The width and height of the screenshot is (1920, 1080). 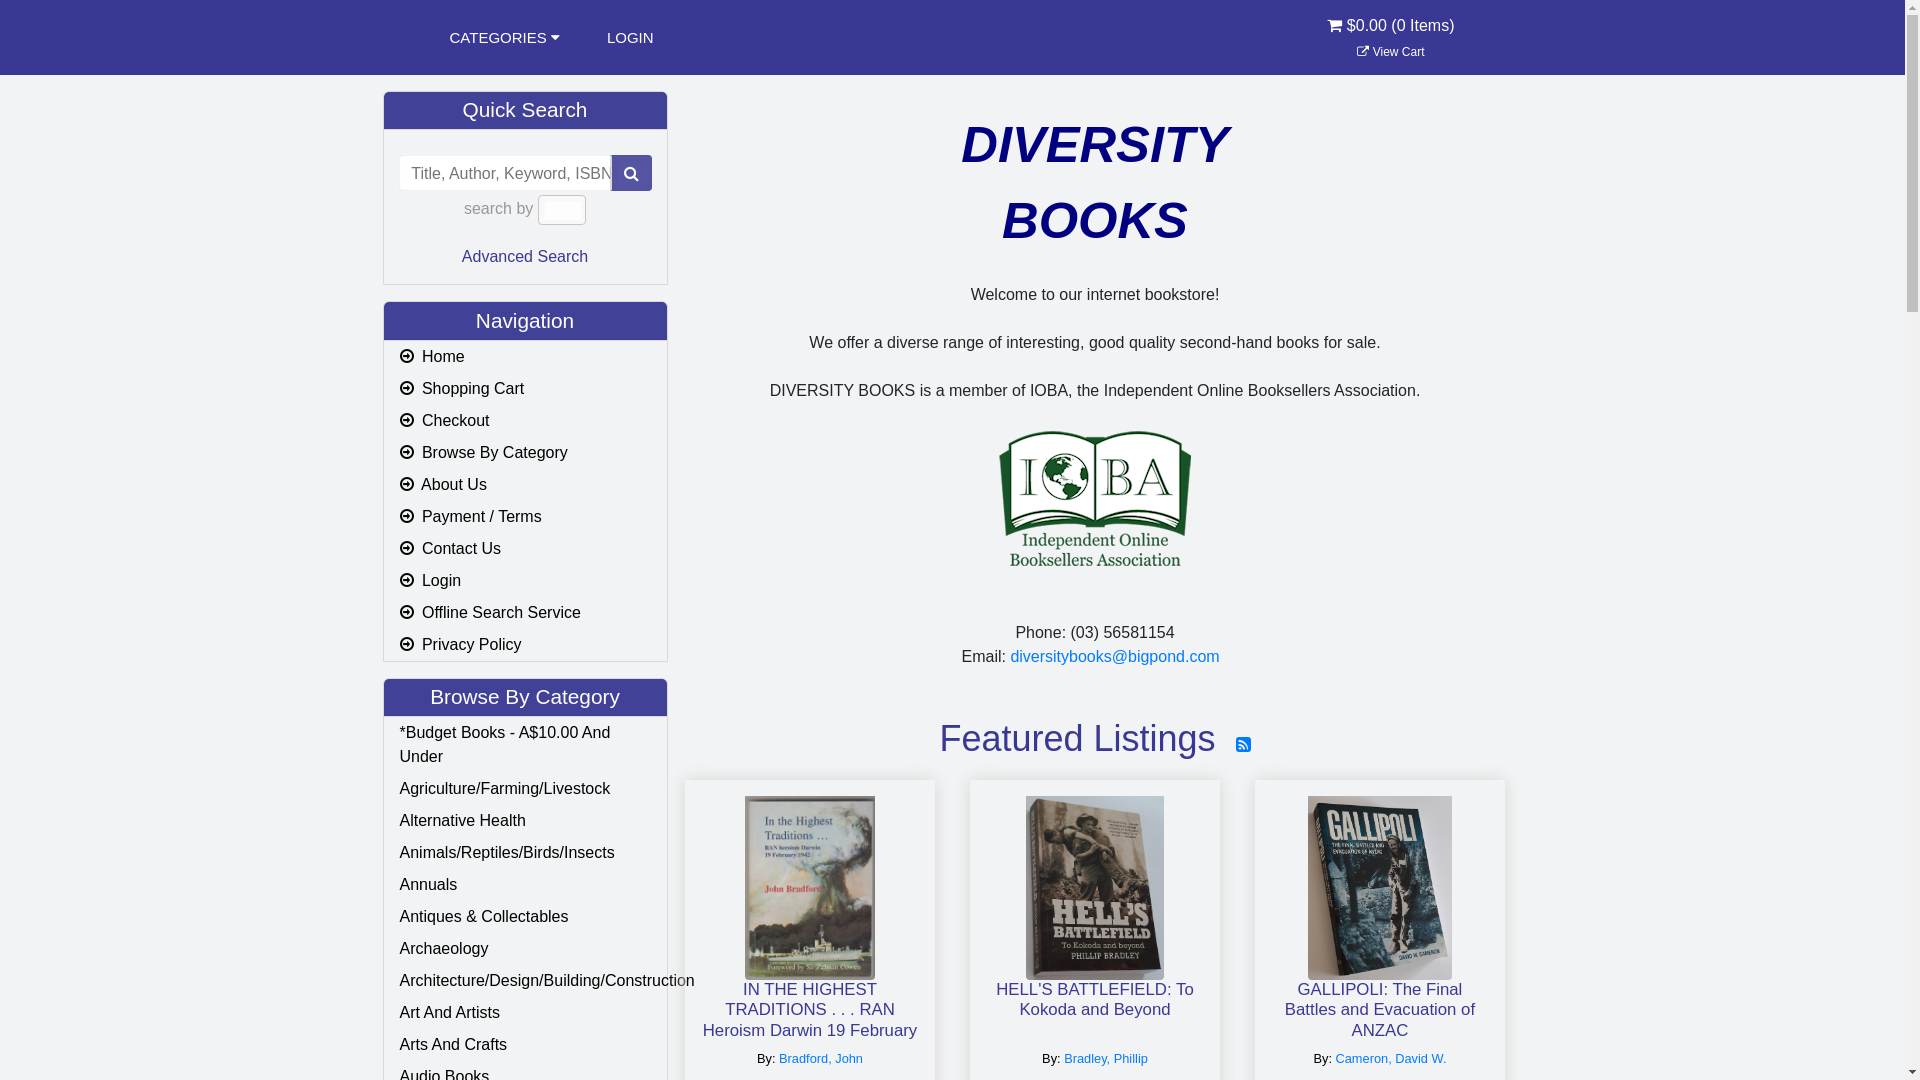 I want to click on RSS Feed, so click(x=1244, y=745).